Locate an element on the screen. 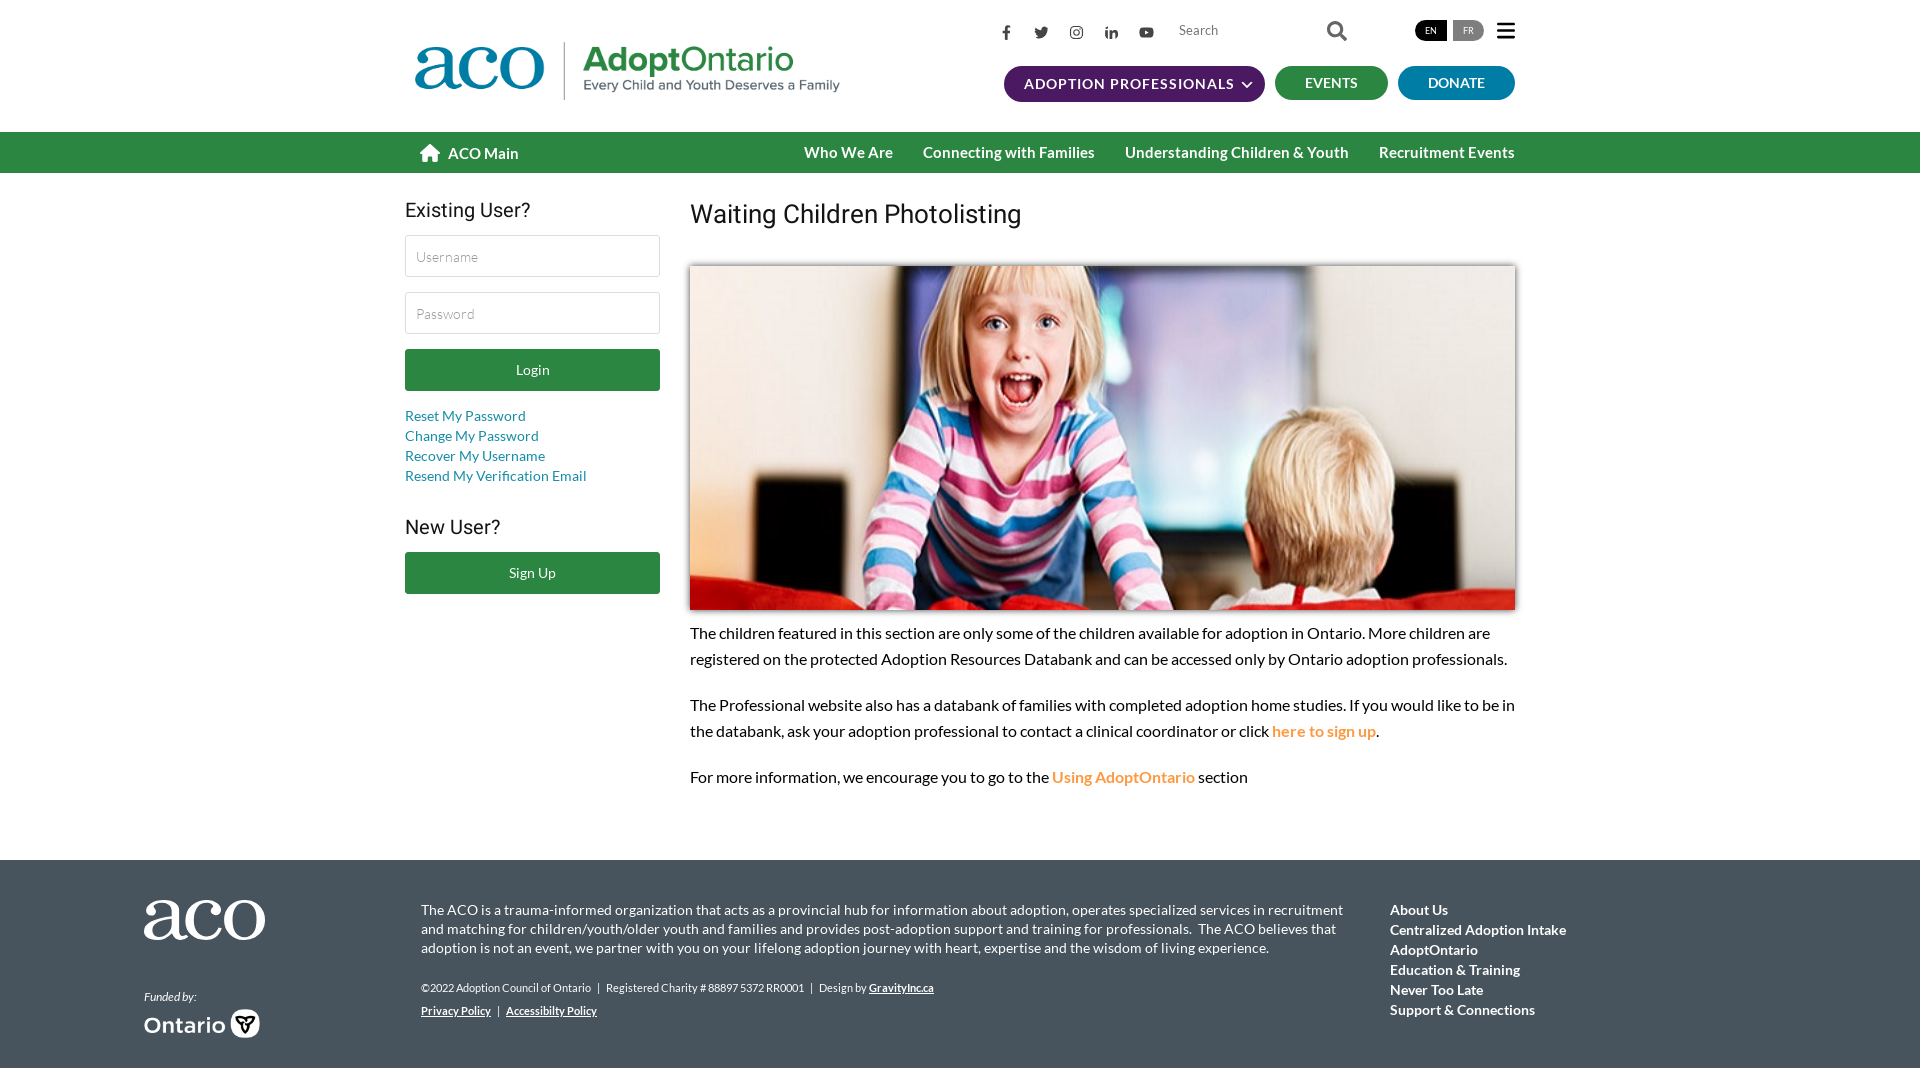  Centralized Adoption Intake is located at coordinates (1478, 930).